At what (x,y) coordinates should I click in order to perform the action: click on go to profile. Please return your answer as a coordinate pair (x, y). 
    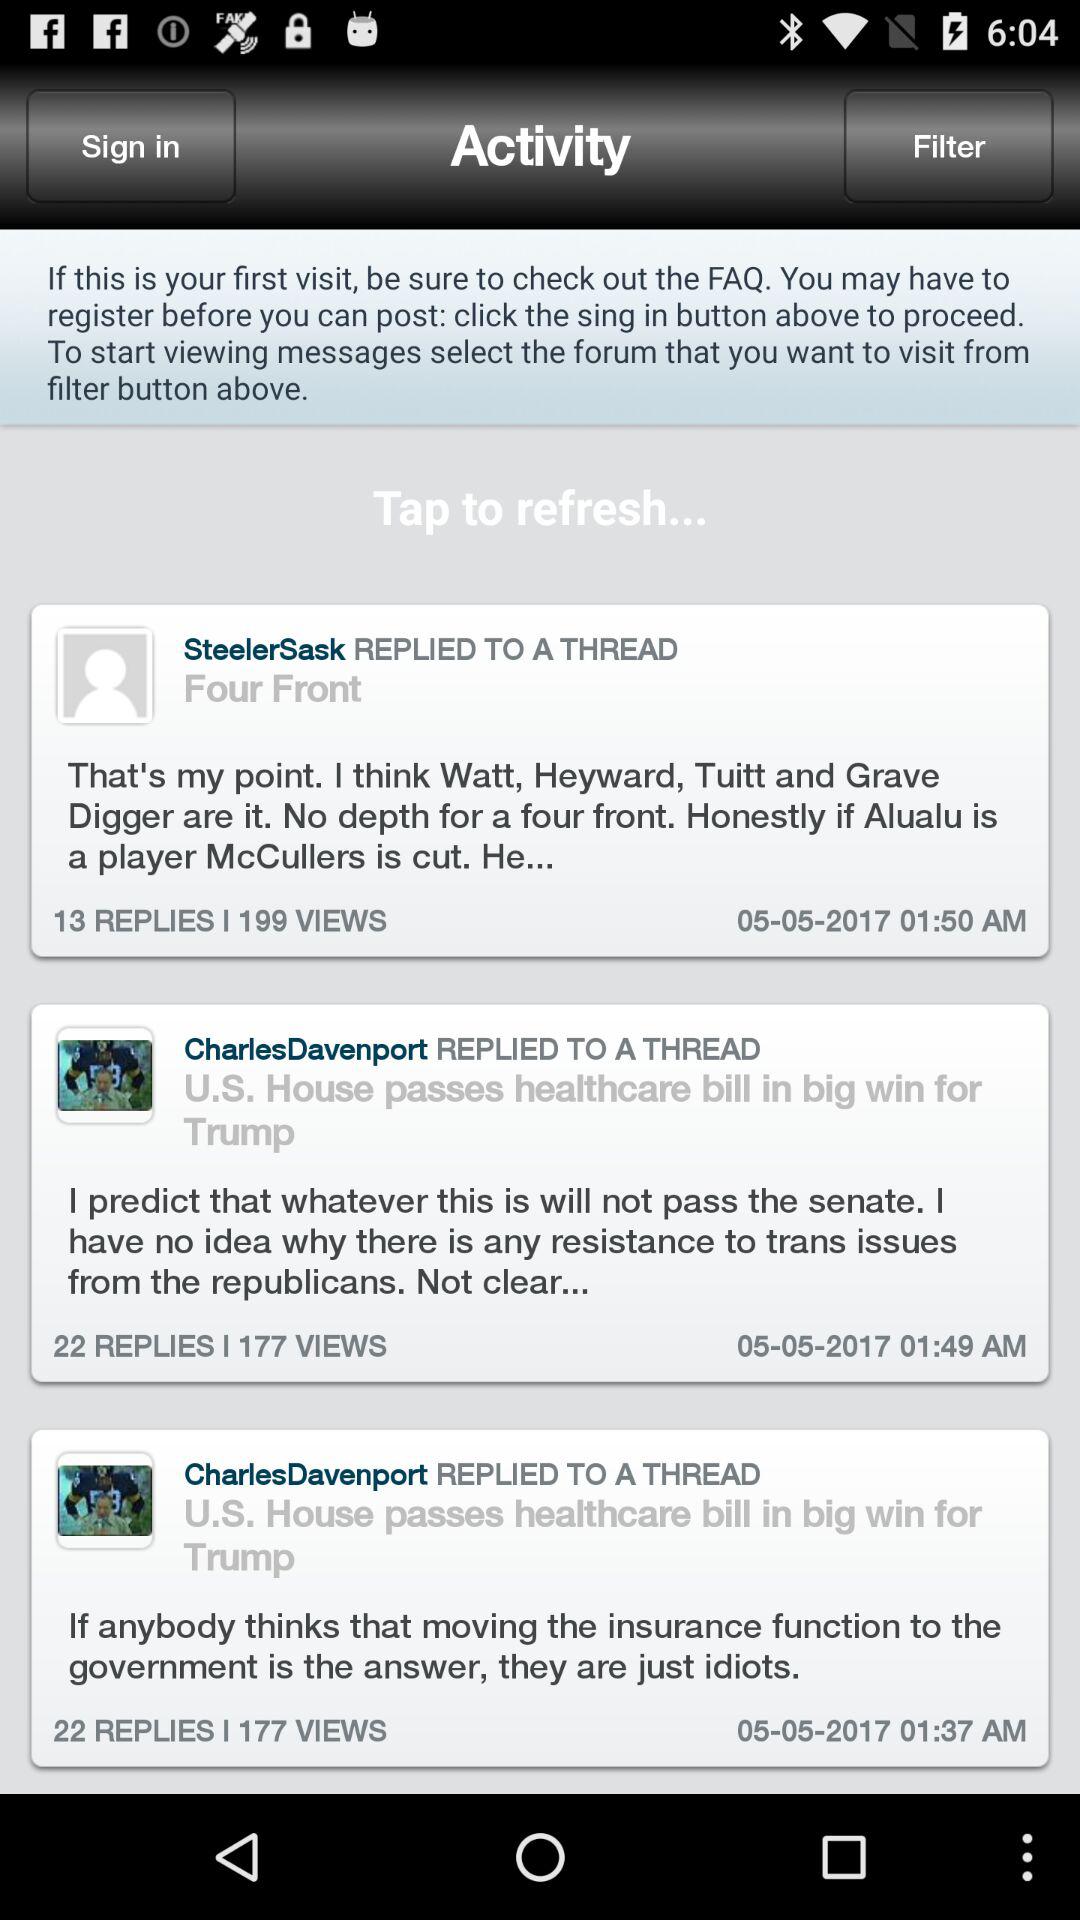
    Looking at the image, I should click on (104, 1075).